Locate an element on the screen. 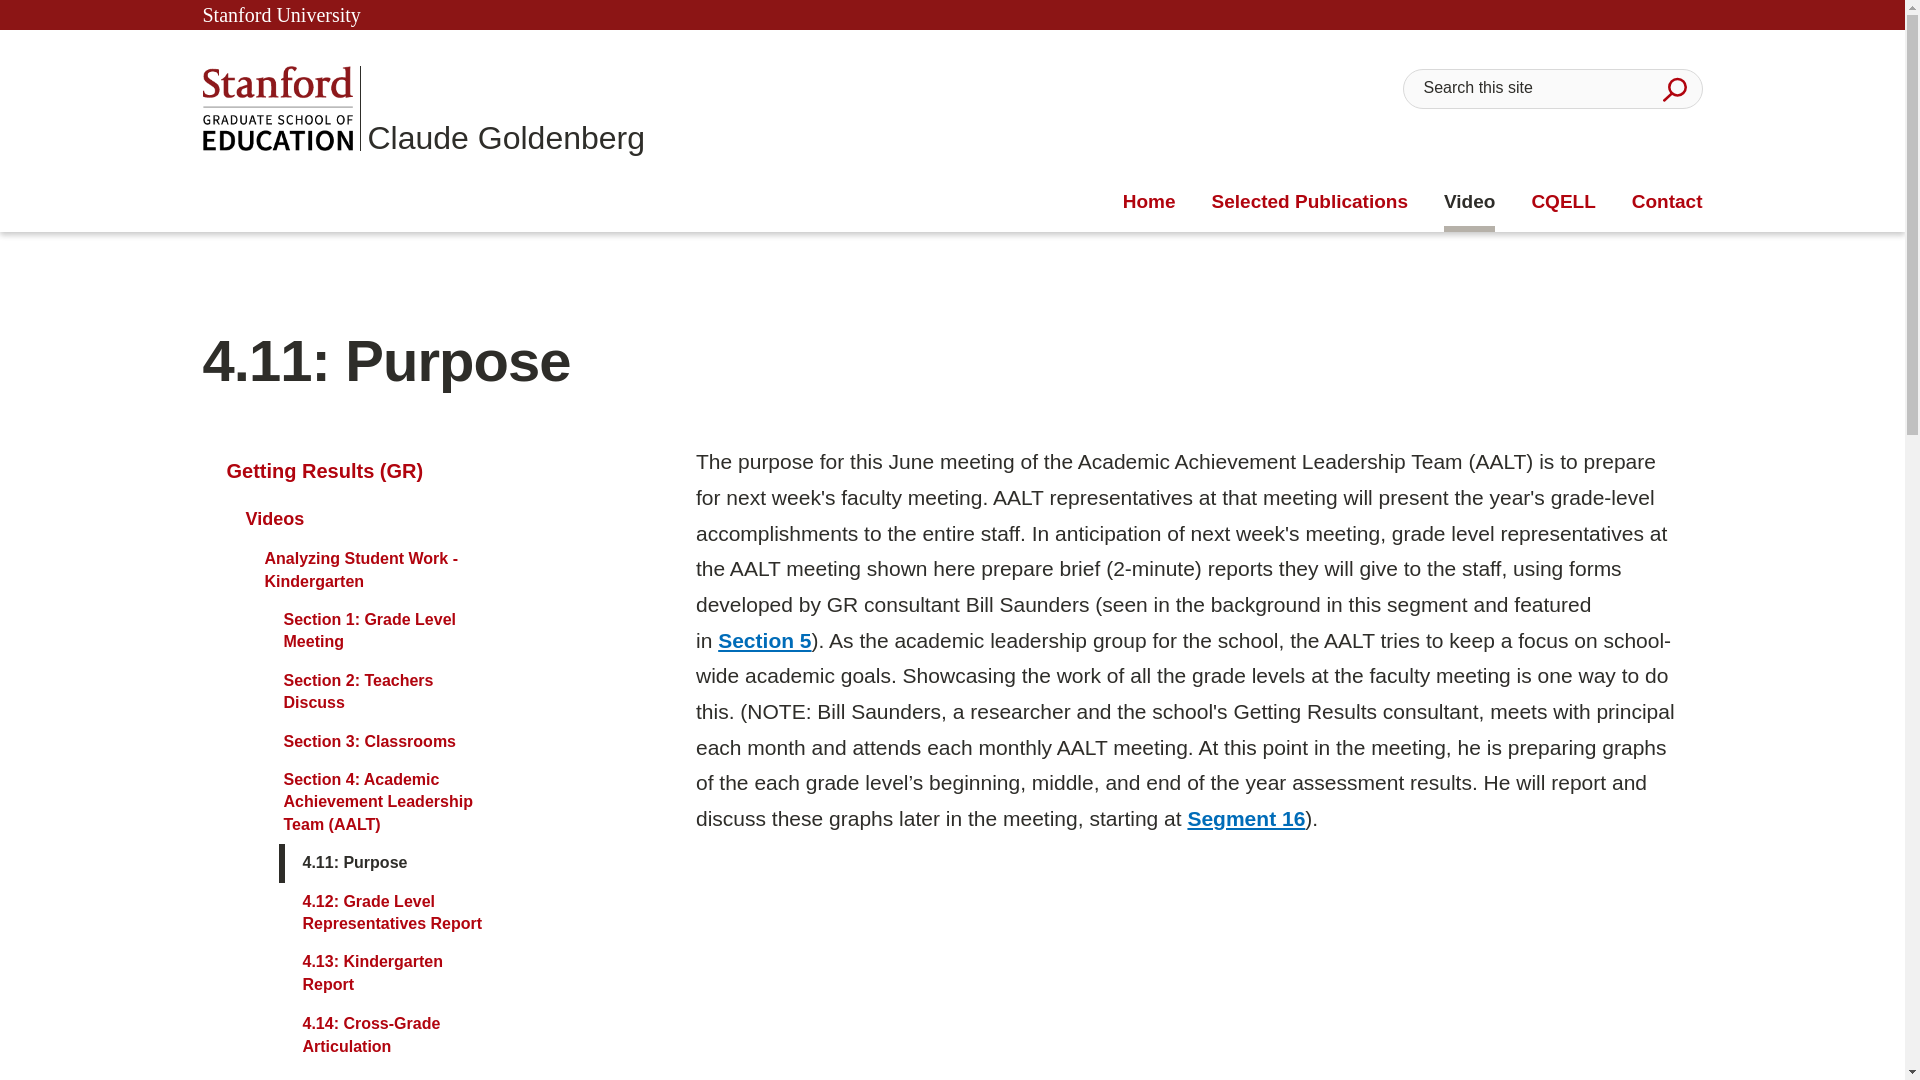 This screenshot has height=1080, width=1920. Section 4:11 AALT: Purpose is located at coordinates (1186, 977).